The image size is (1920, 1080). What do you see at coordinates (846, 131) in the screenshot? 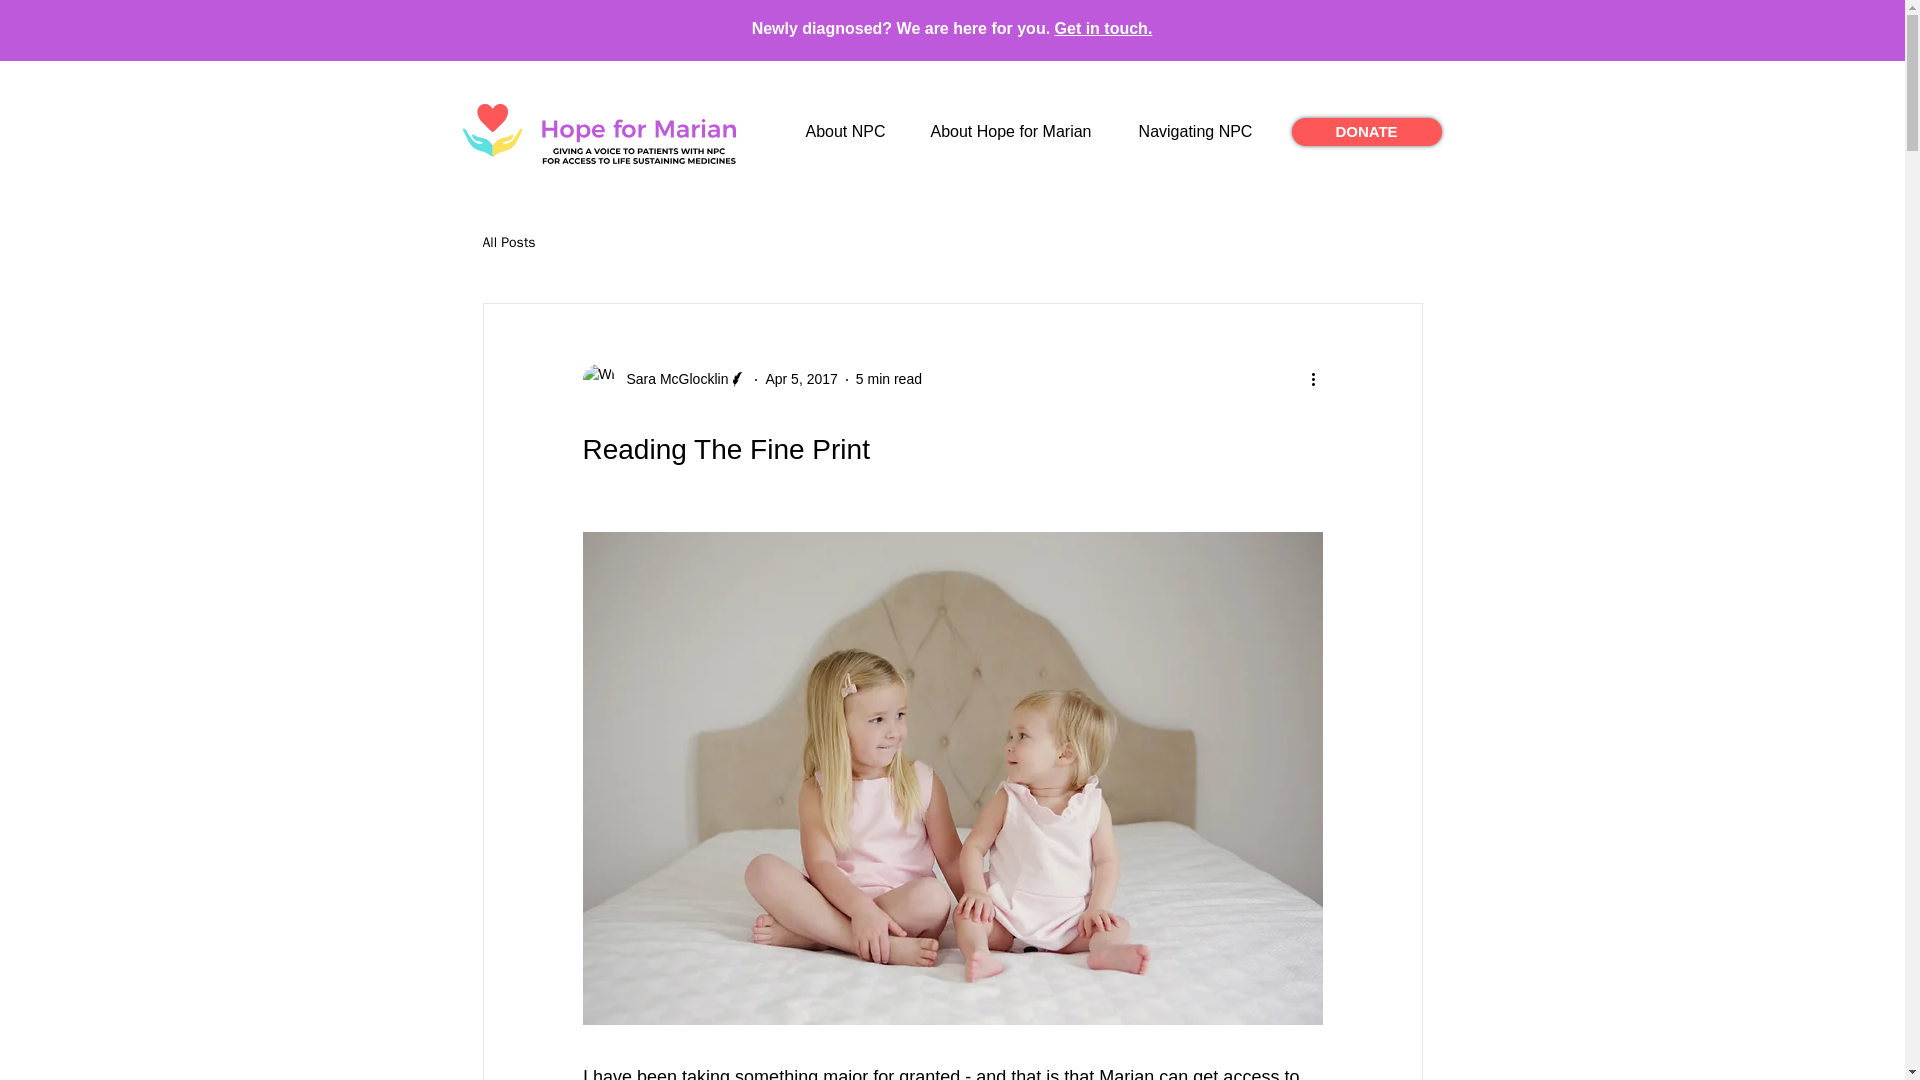
I see `About NPC` at bounding box center [846, 131].